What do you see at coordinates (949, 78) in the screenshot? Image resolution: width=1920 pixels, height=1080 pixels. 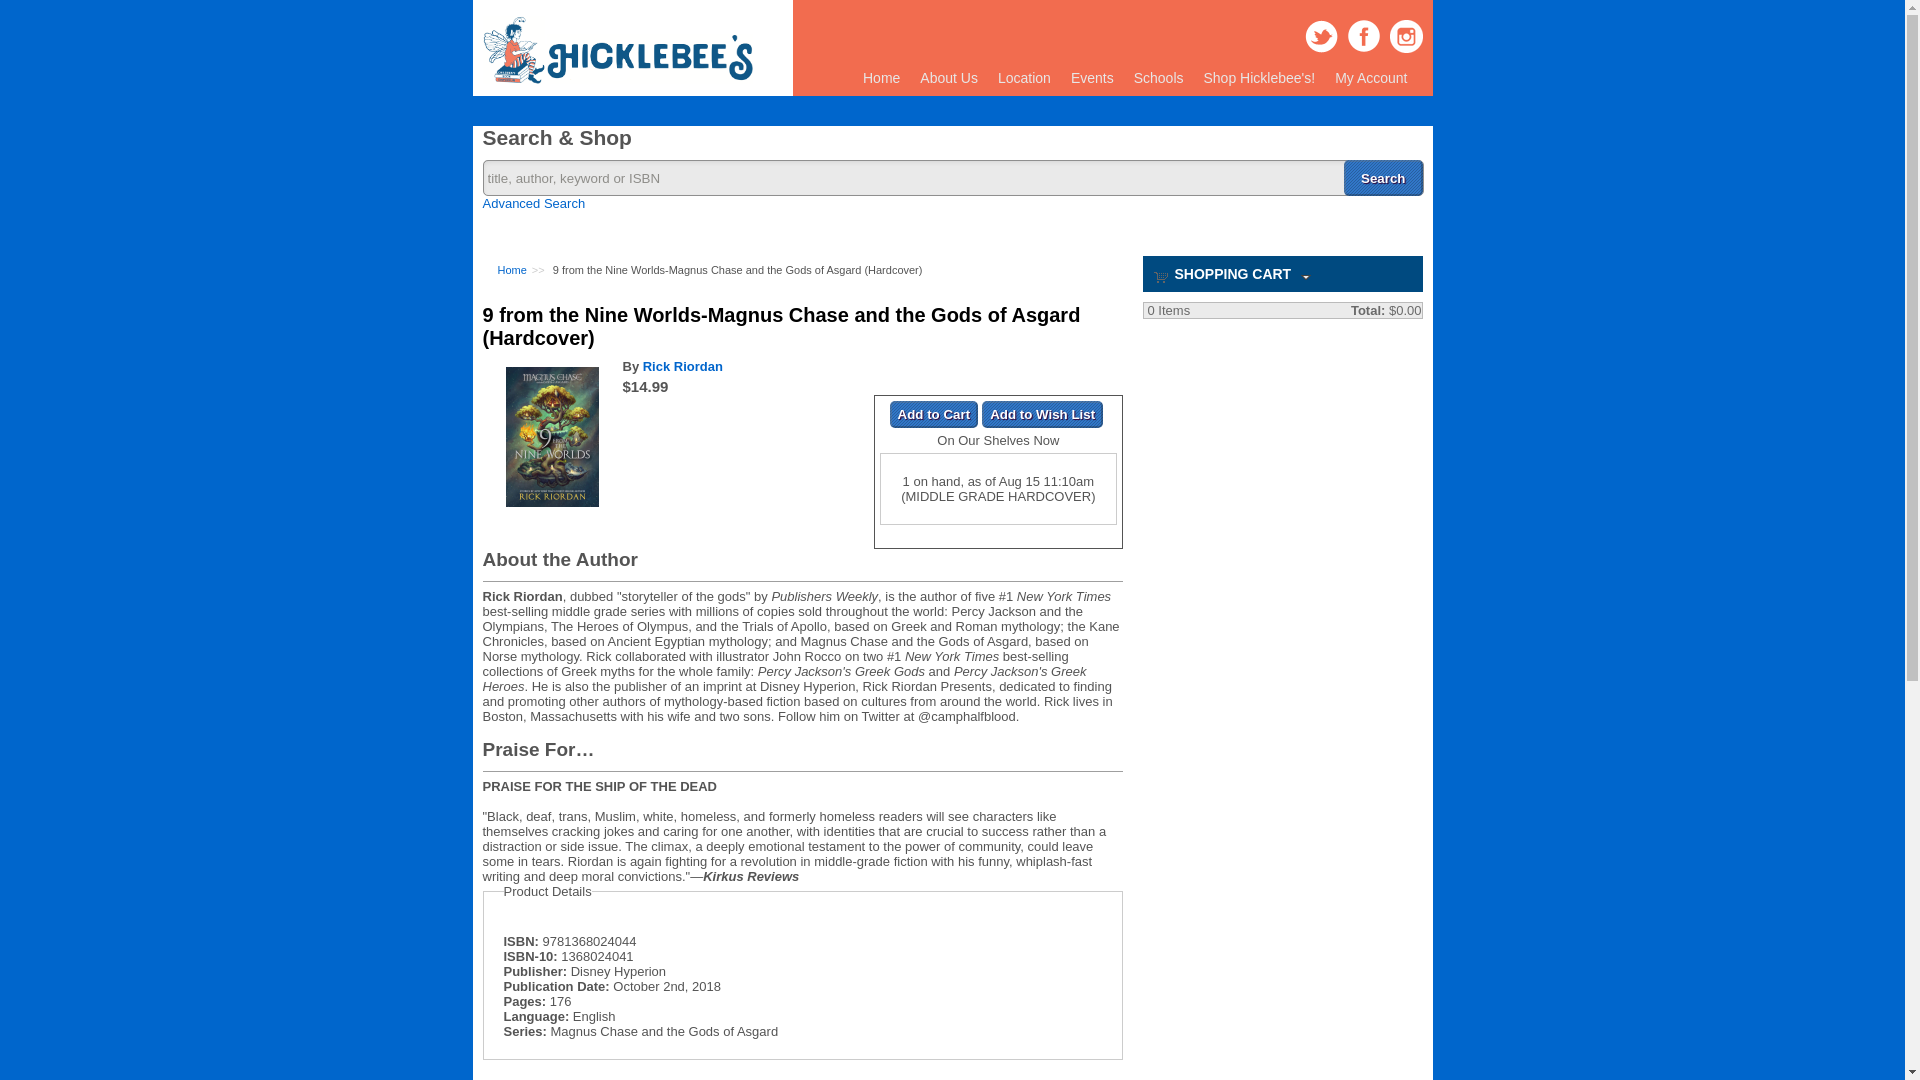 I see `About Us` at bounding box center [949, 78].